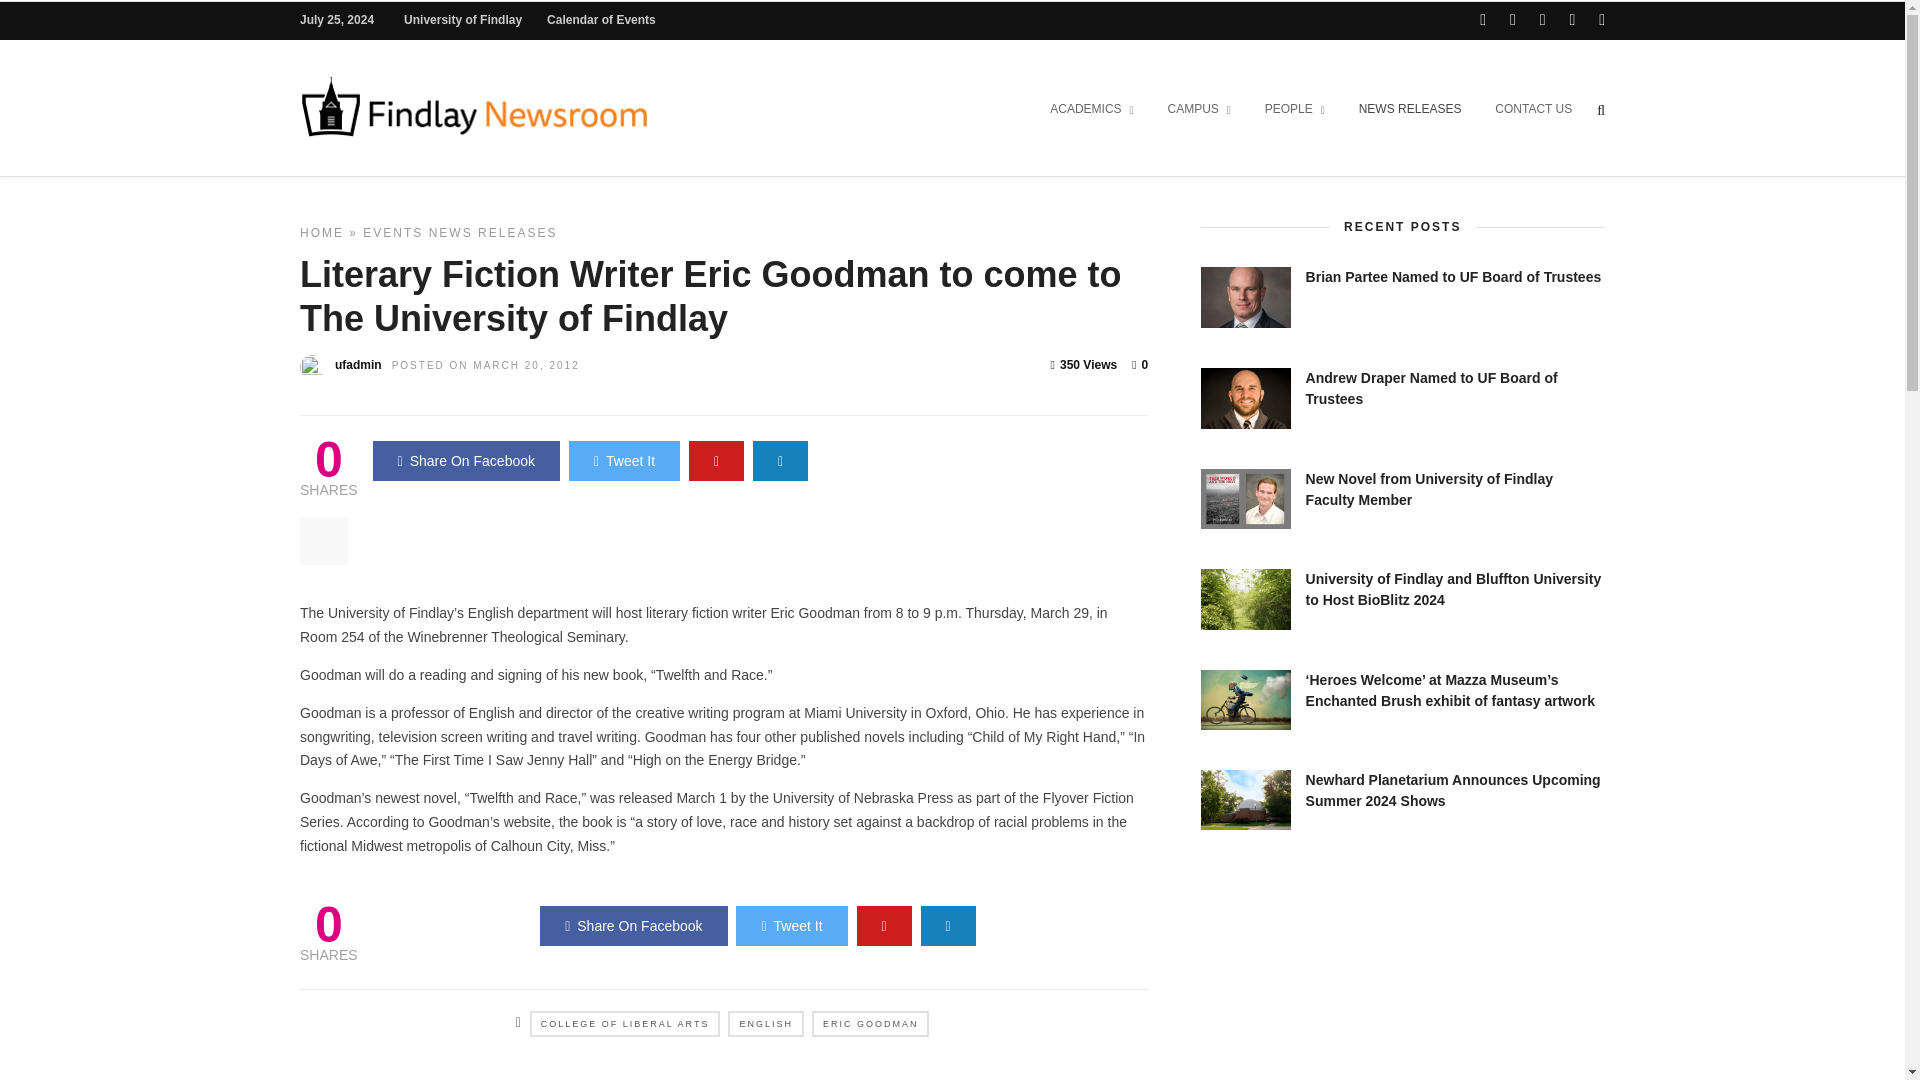 The width and height of the screenshot is (1920, 1080). Describe the element at coordinates (624, 460) in the screenshot. I see `Share On Twitter` at that location.